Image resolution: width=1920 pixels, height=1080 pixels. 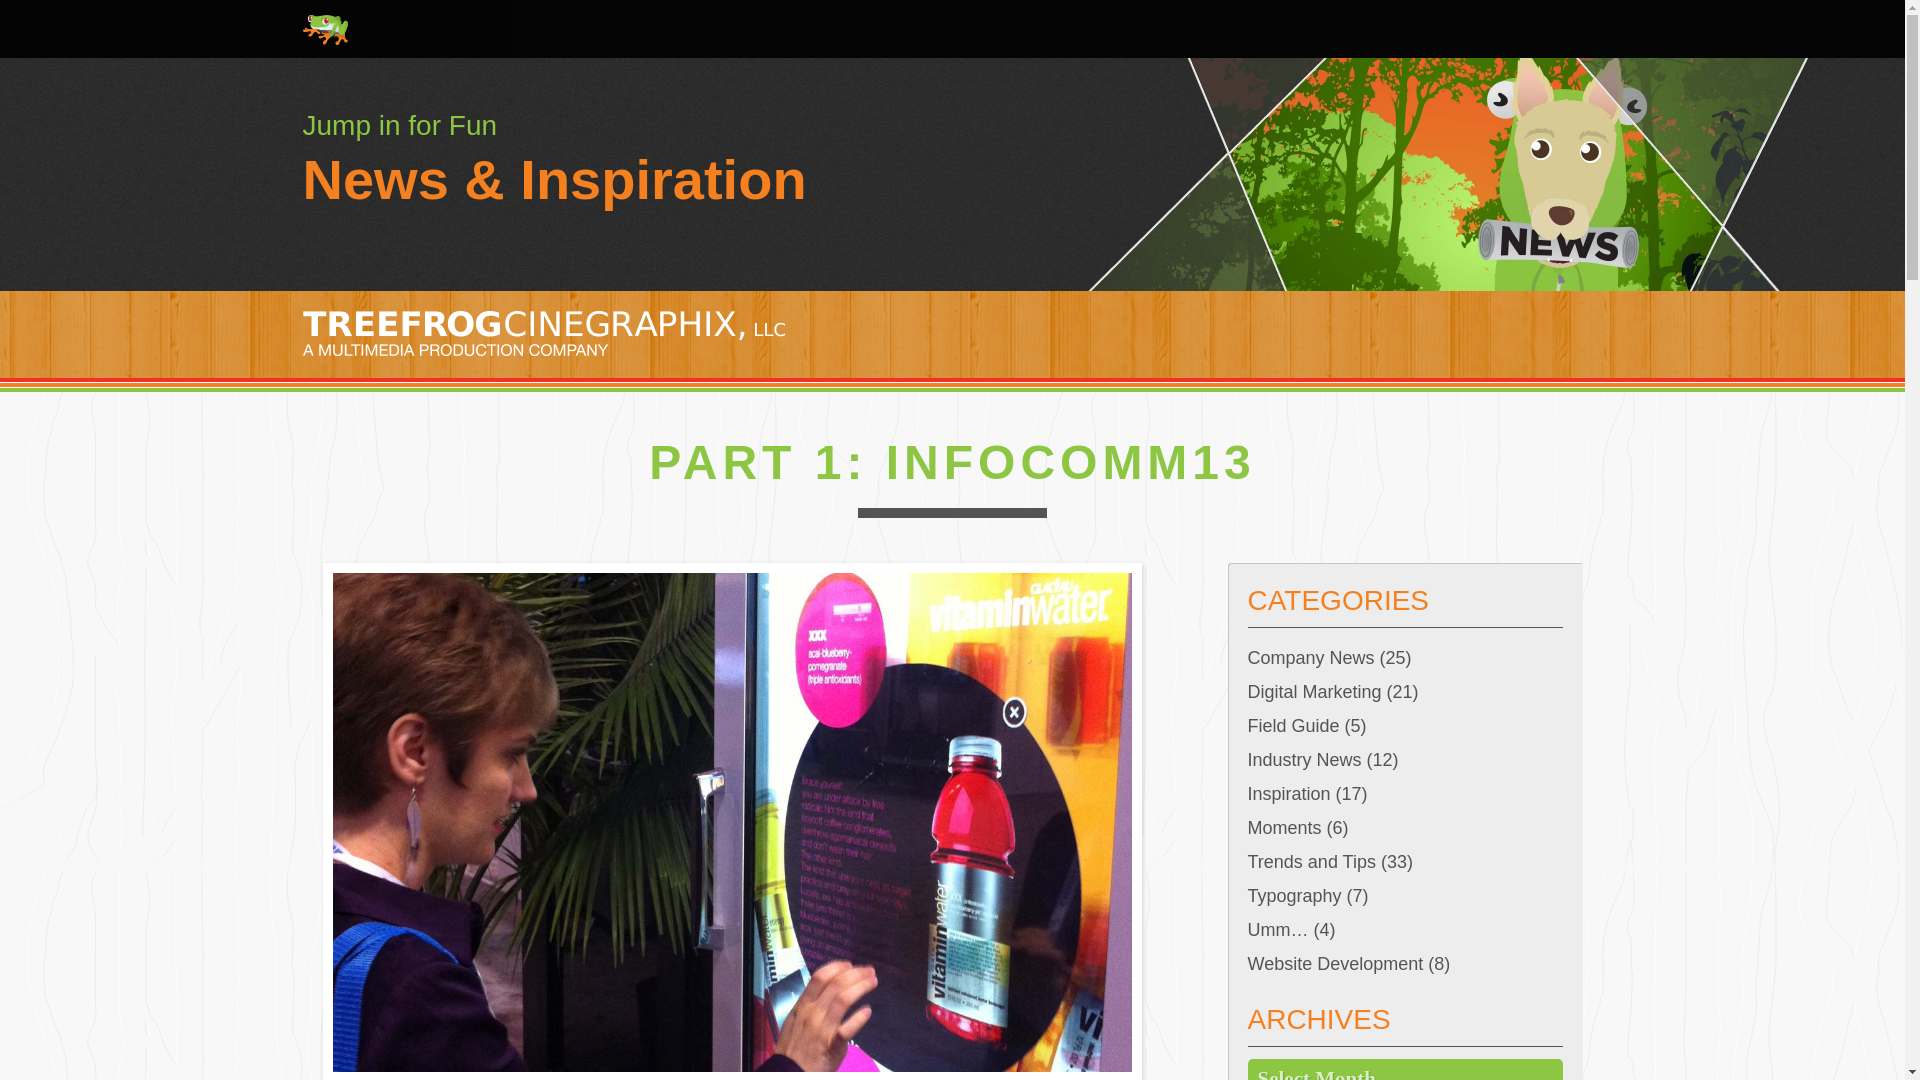 I want to click on Trends and Tips, so click(x=1312, y=862).